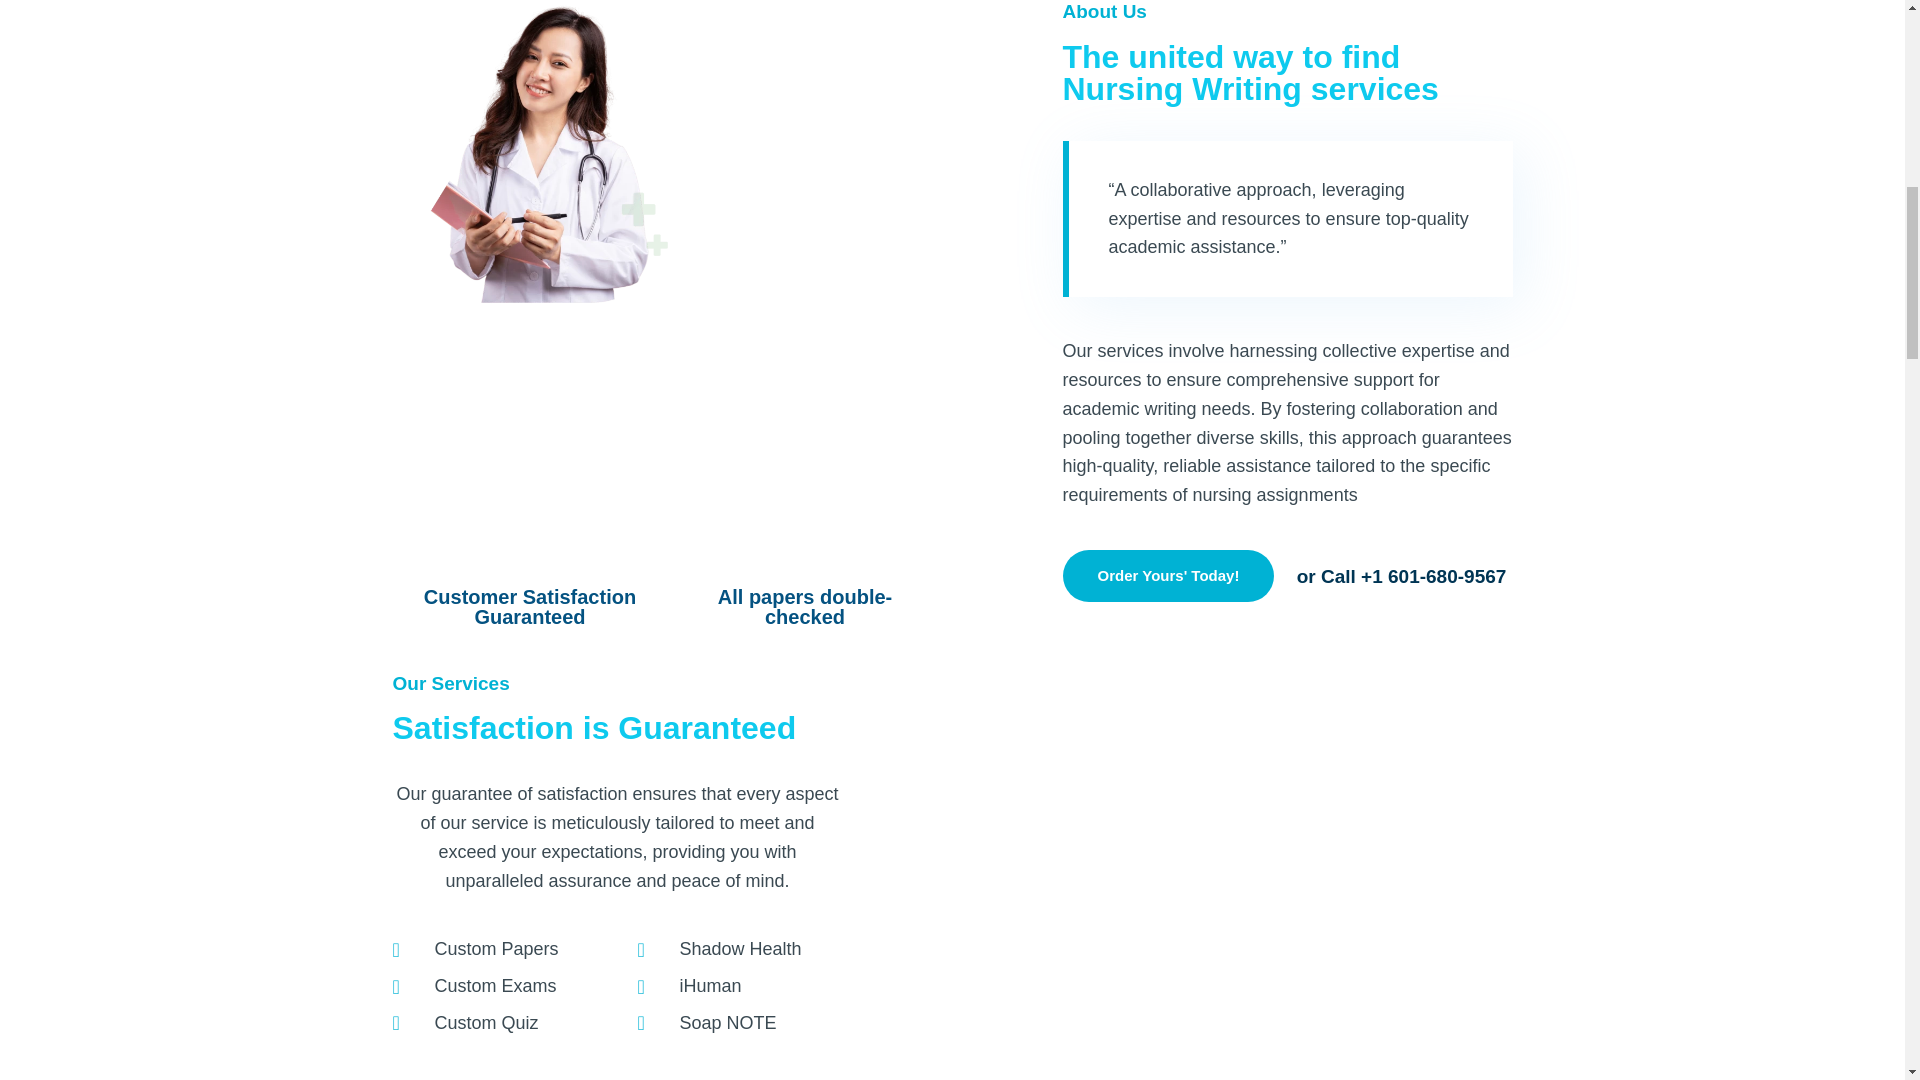 The width and height of the screenshot is (1920, 1080). I want to click on Order Yours' Today!, so click(1168, 575).